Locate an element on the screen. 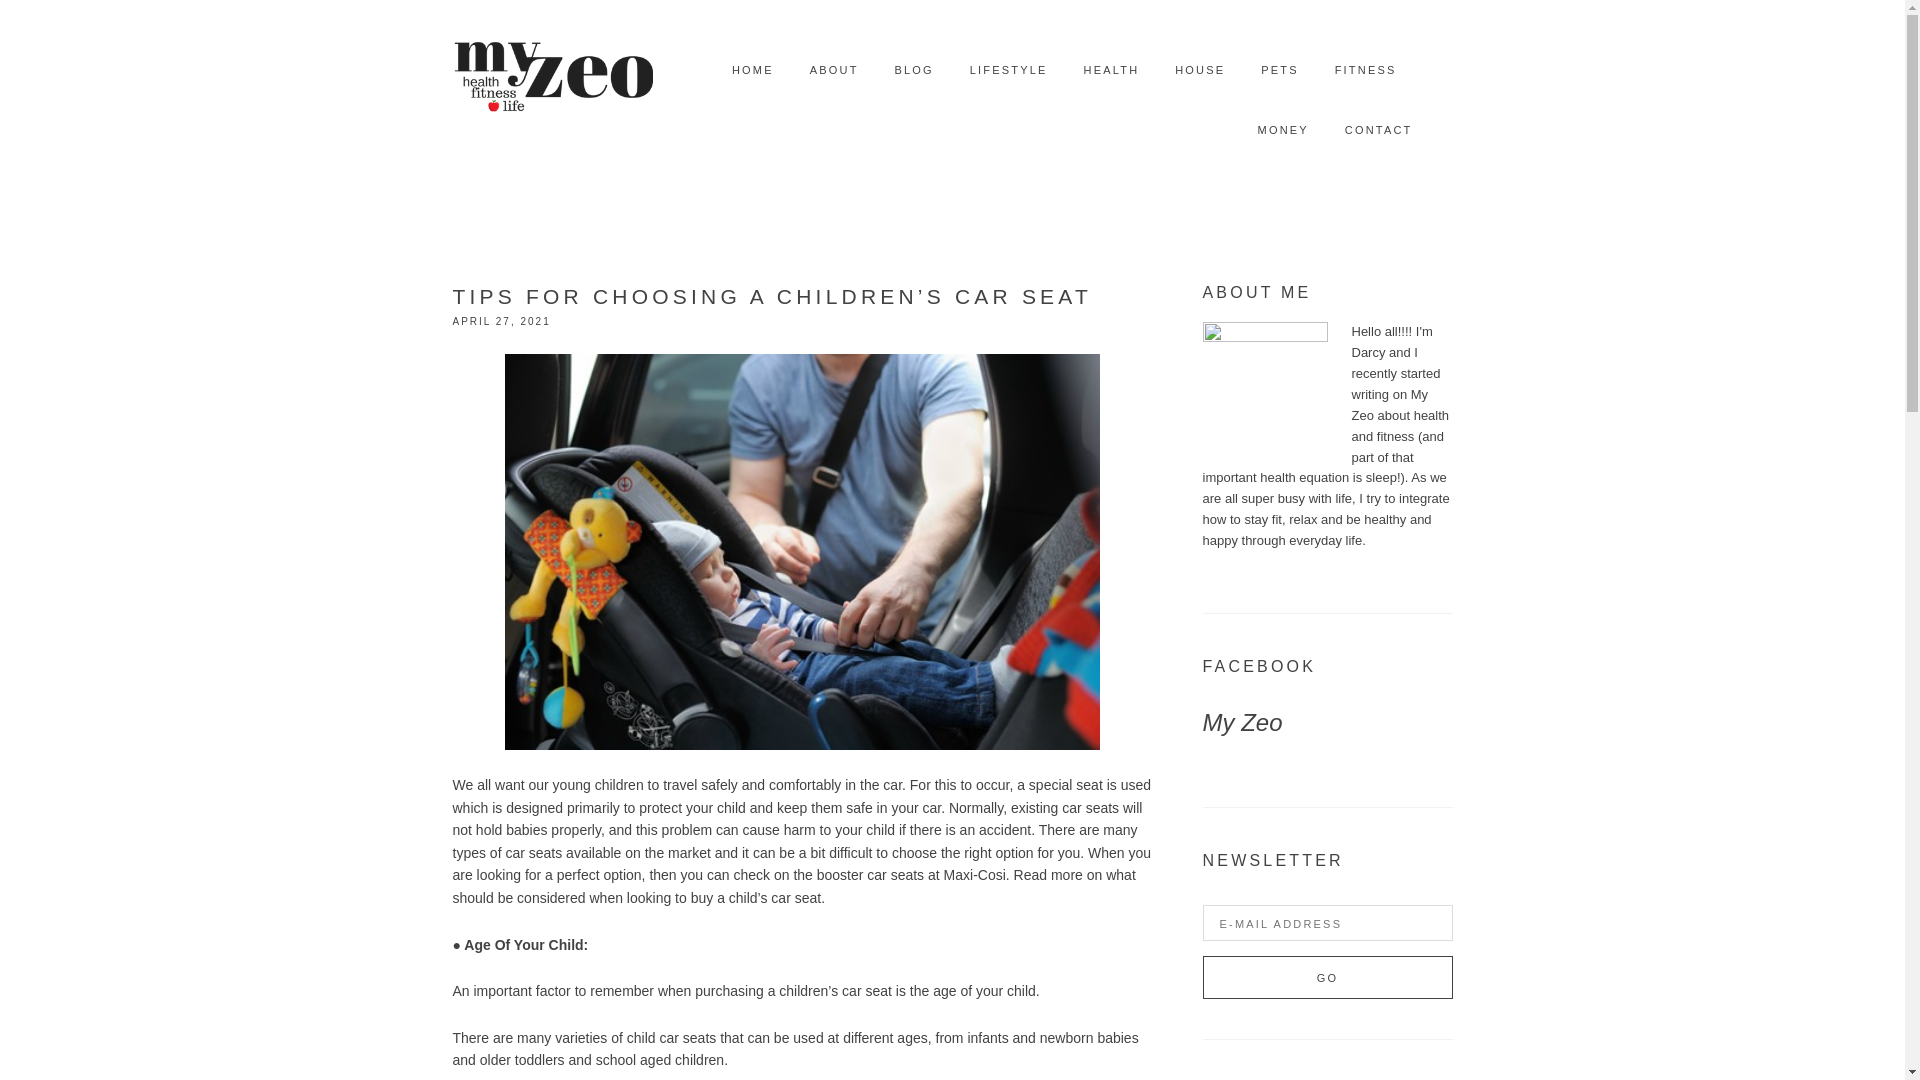 The image size is (1920, 1080). booster car seats at Maxi-Cosi is located at coordinates (912, 875).